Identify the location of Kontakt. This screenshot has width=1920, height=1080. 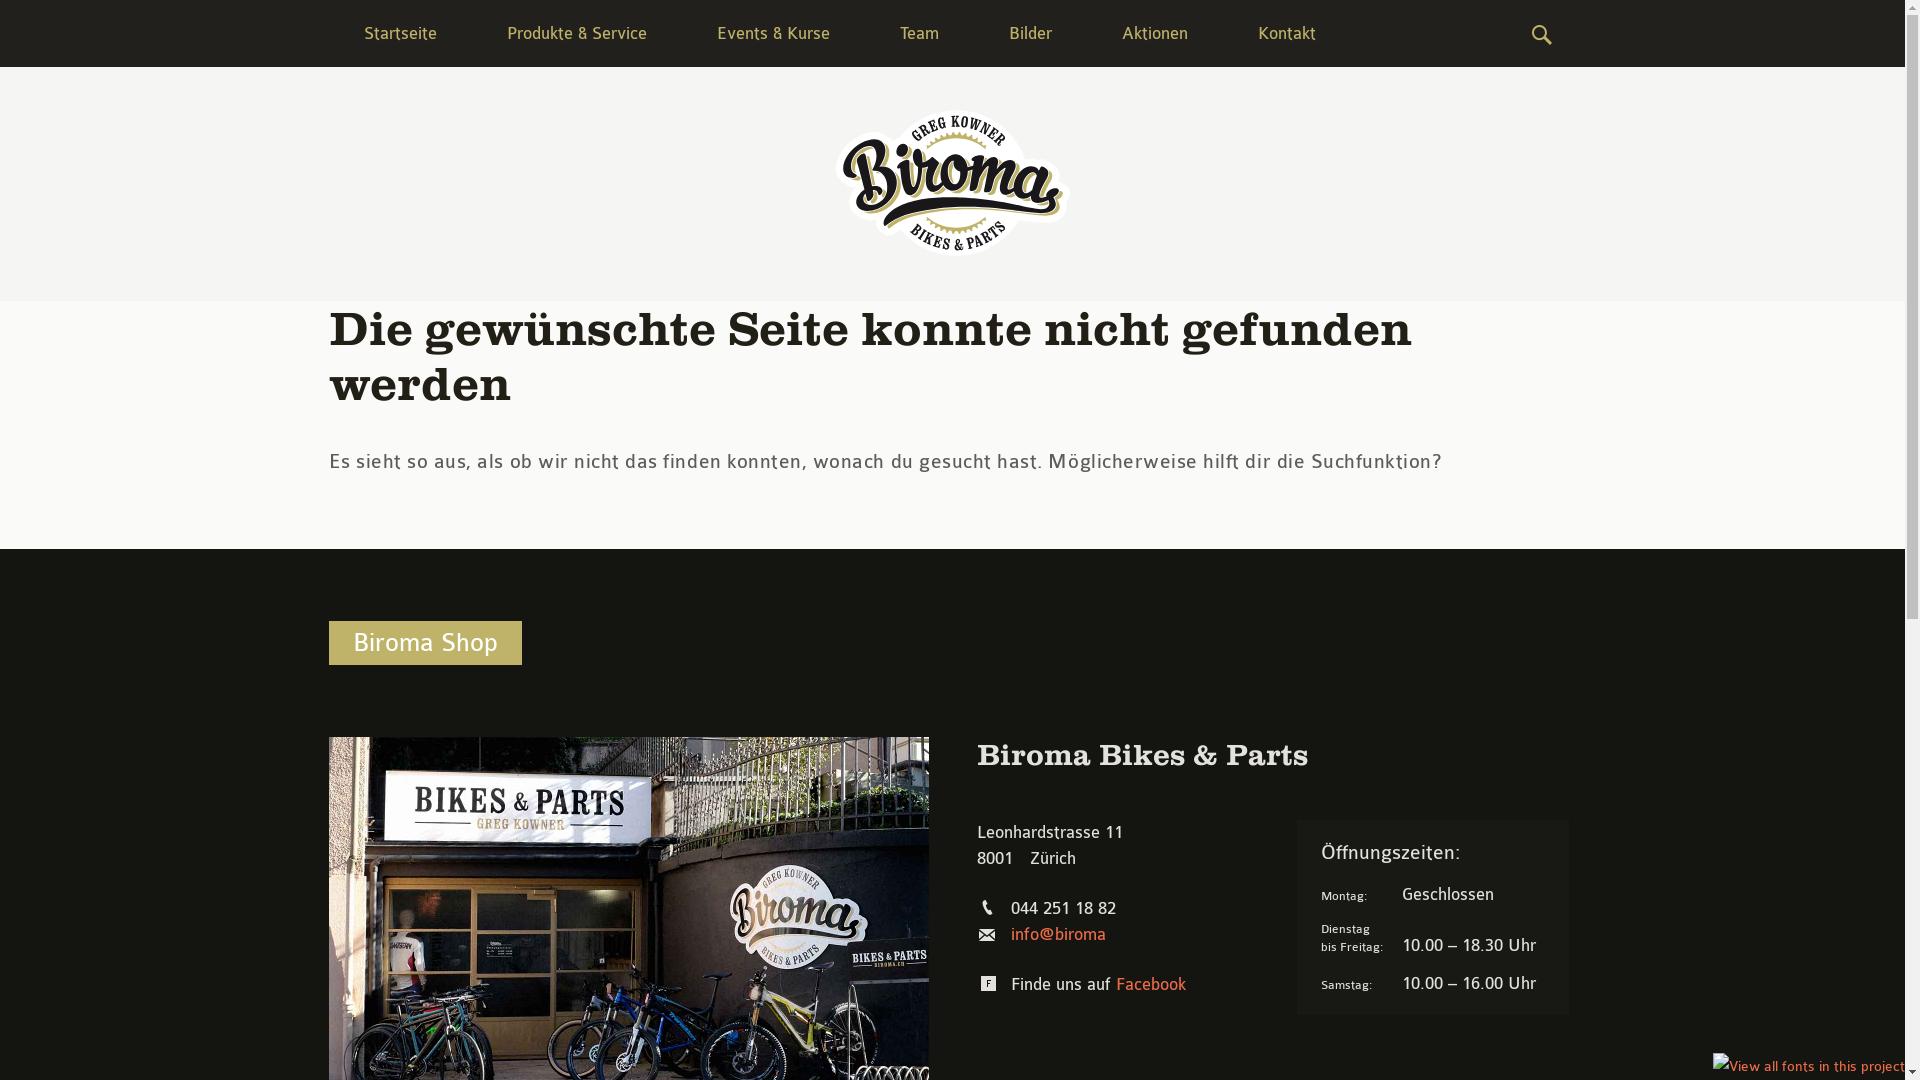
(1286, 34).